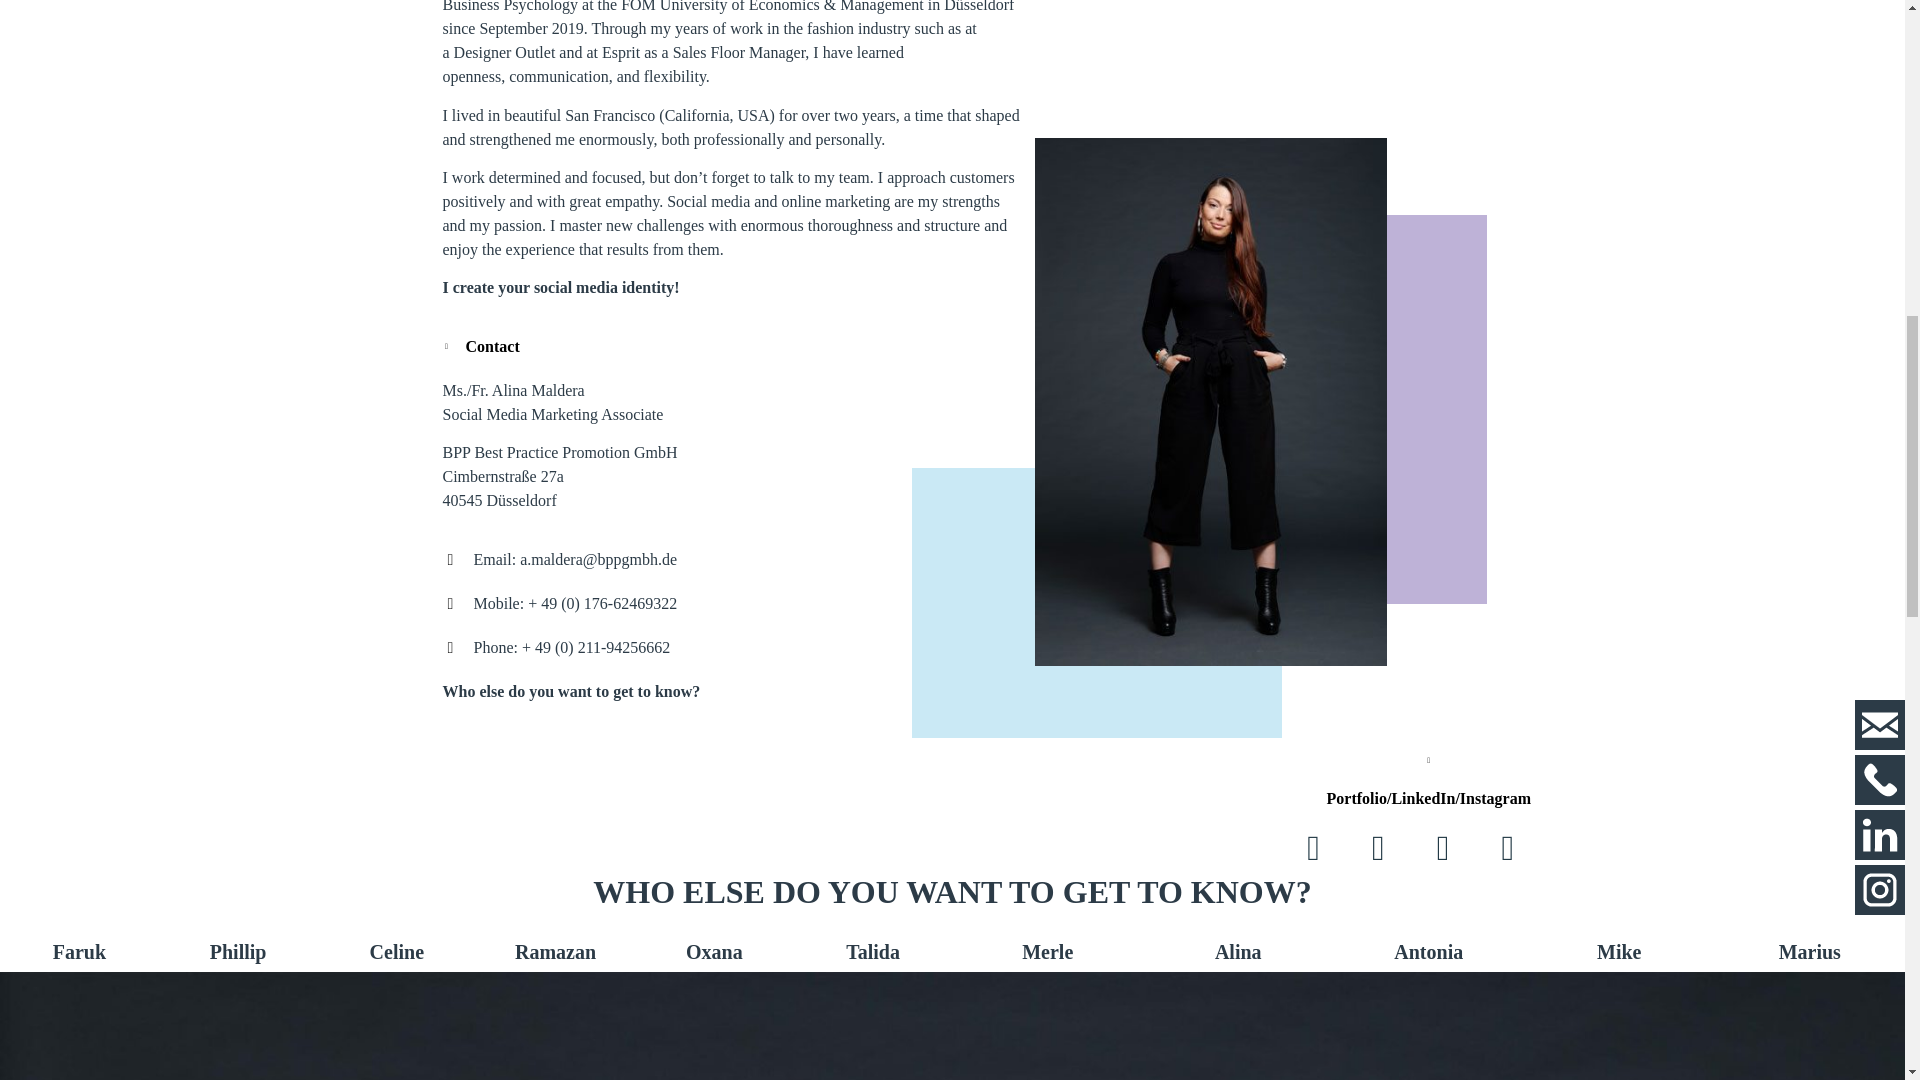 This screenshot has height=1080, width=1920. What do you see at coordinates (1619, 952) in the screenshot?
I see `Mike` at bounding box center [1619, 952].